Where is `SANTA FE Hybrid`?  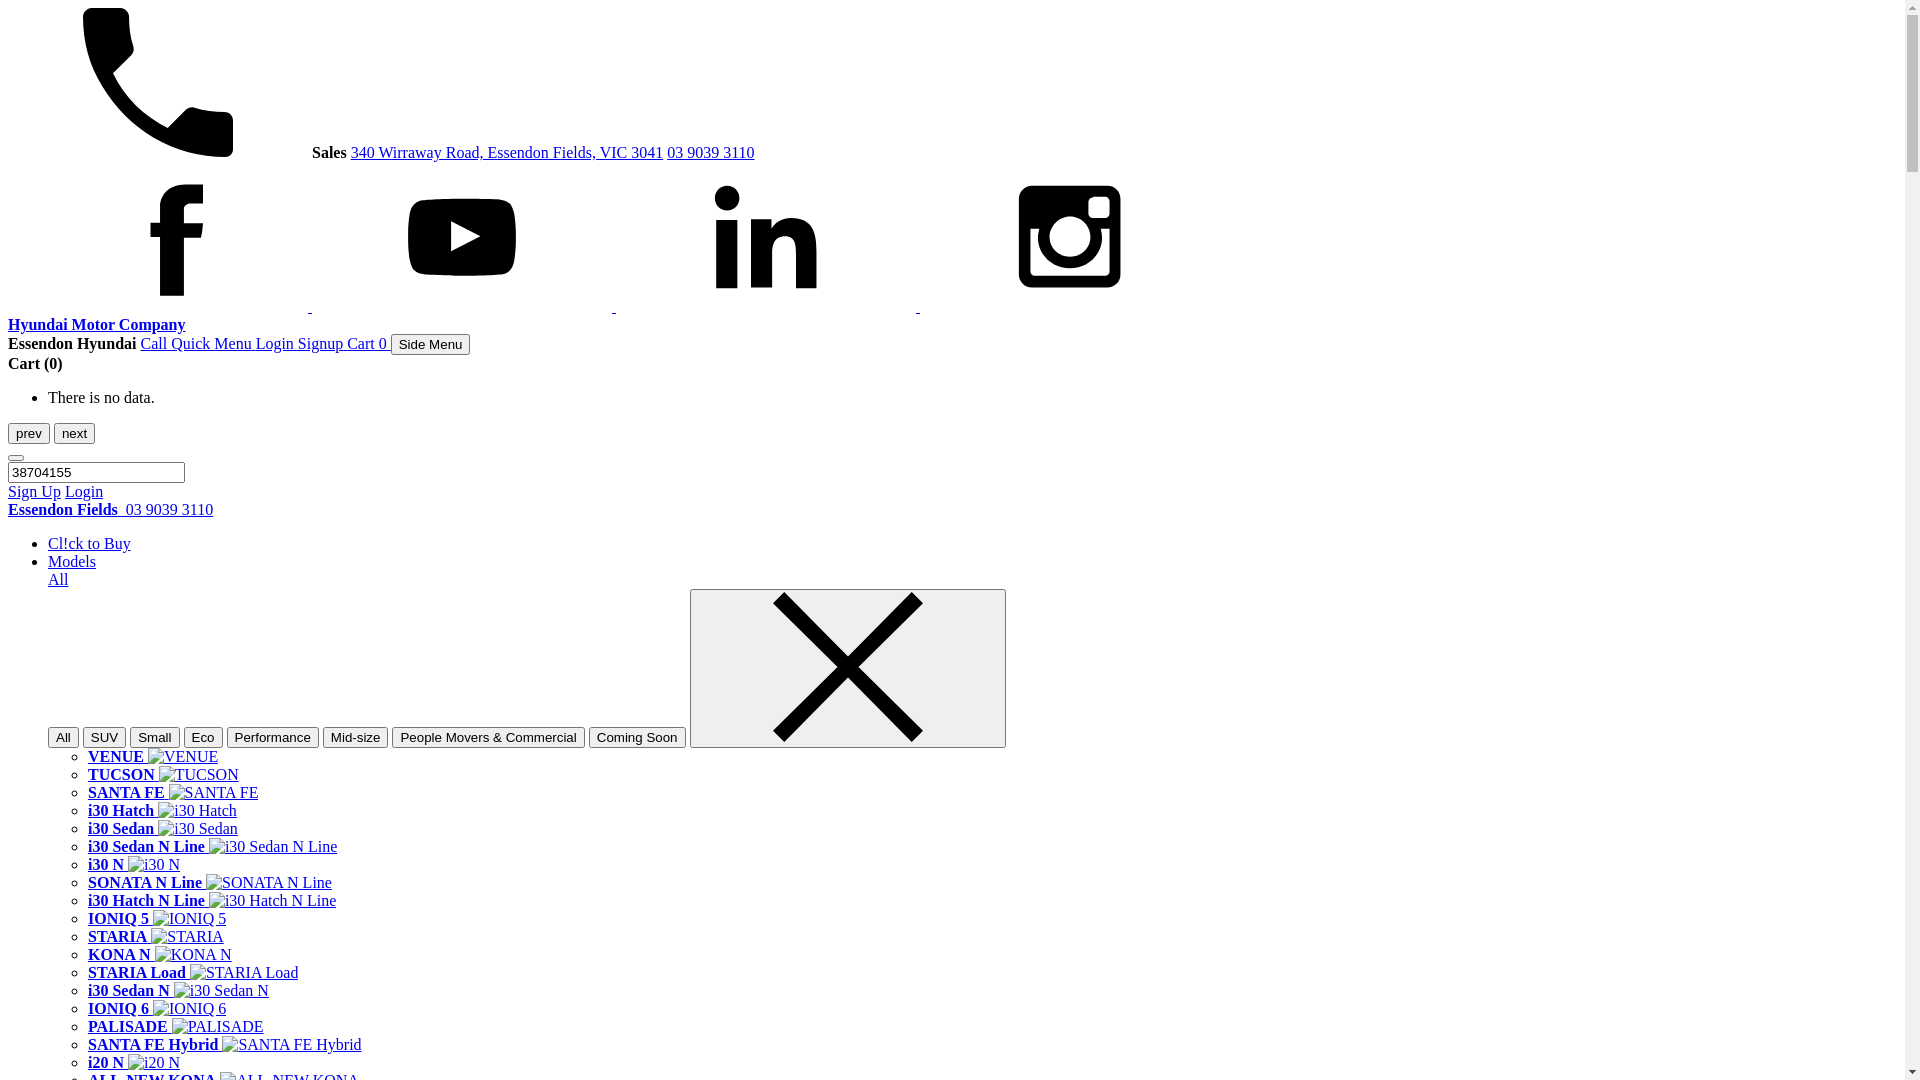
SANTA FE Hybrid is located at coordinates (225, 1044).